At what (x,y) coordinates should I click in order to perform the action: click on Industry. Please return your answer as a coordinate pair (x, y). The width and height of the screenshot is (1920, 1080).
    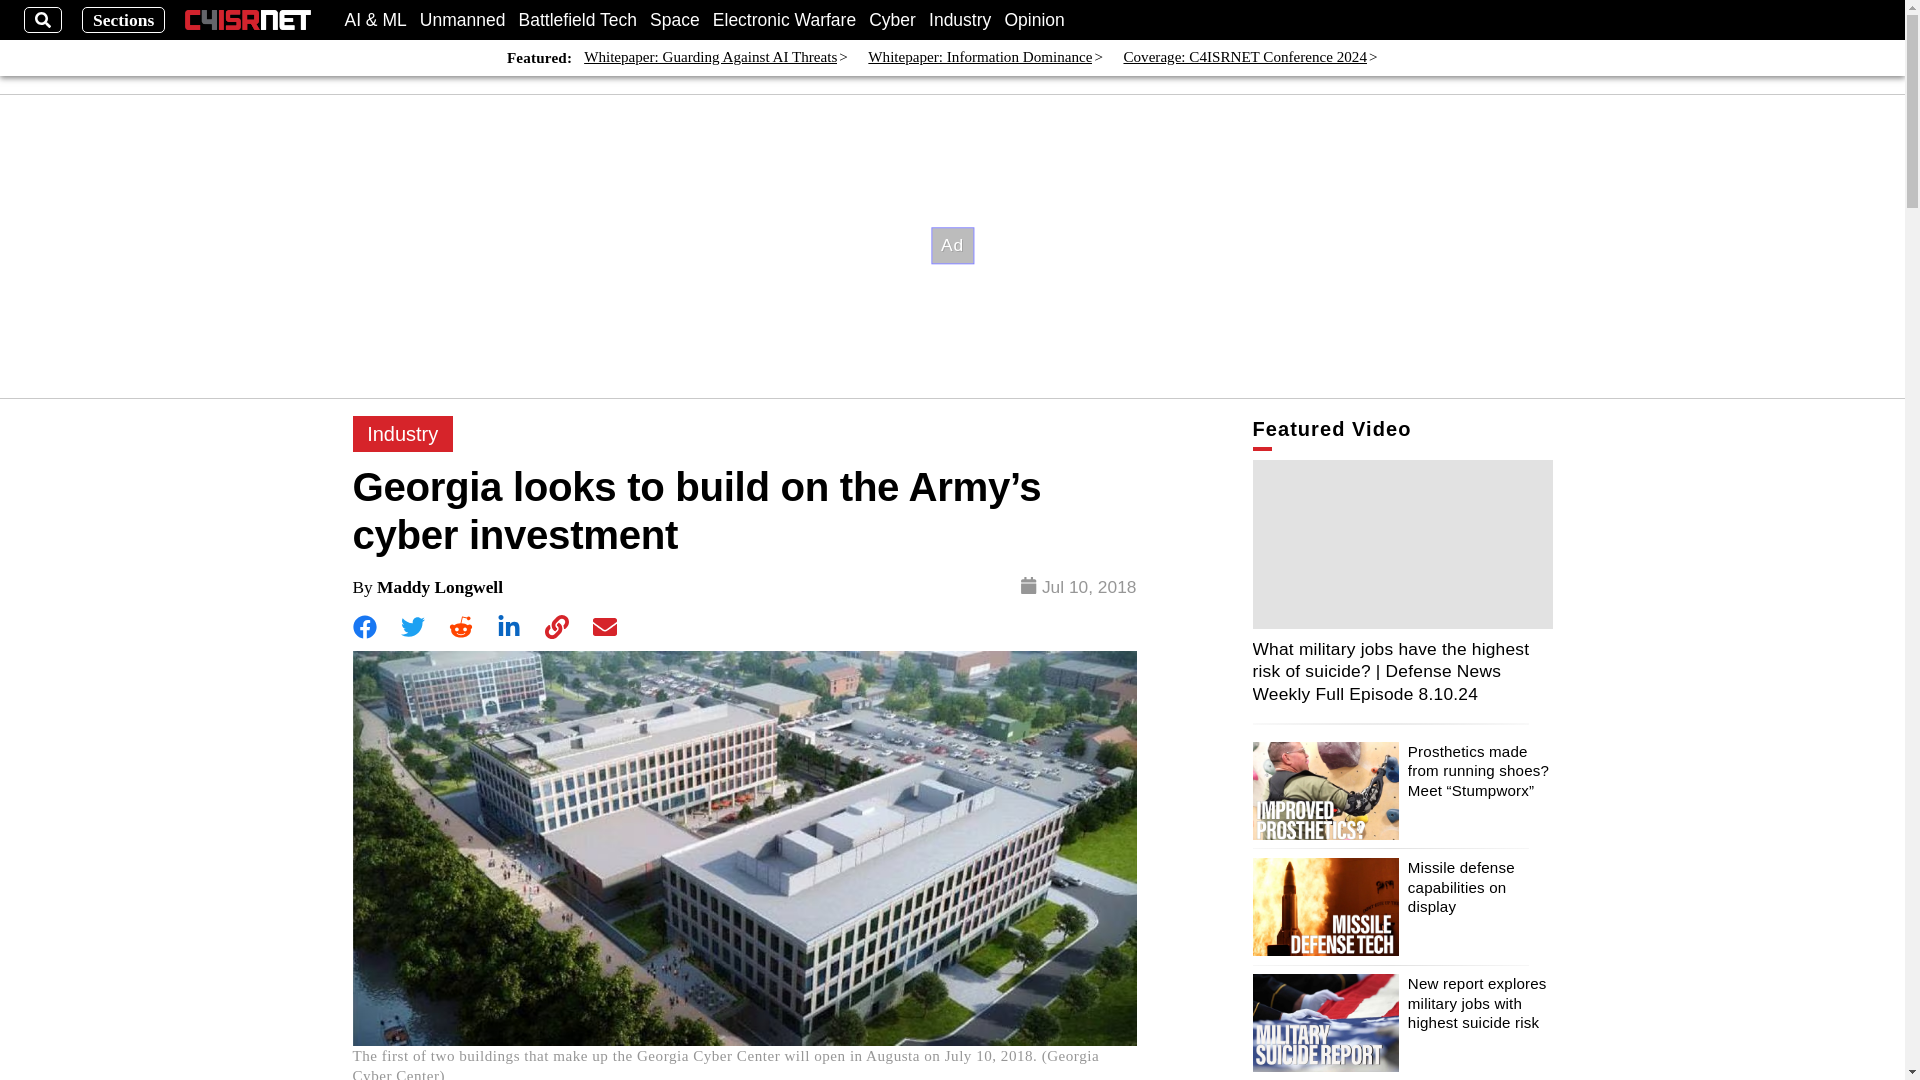
    Looking at the image, I should click on (402, 434).